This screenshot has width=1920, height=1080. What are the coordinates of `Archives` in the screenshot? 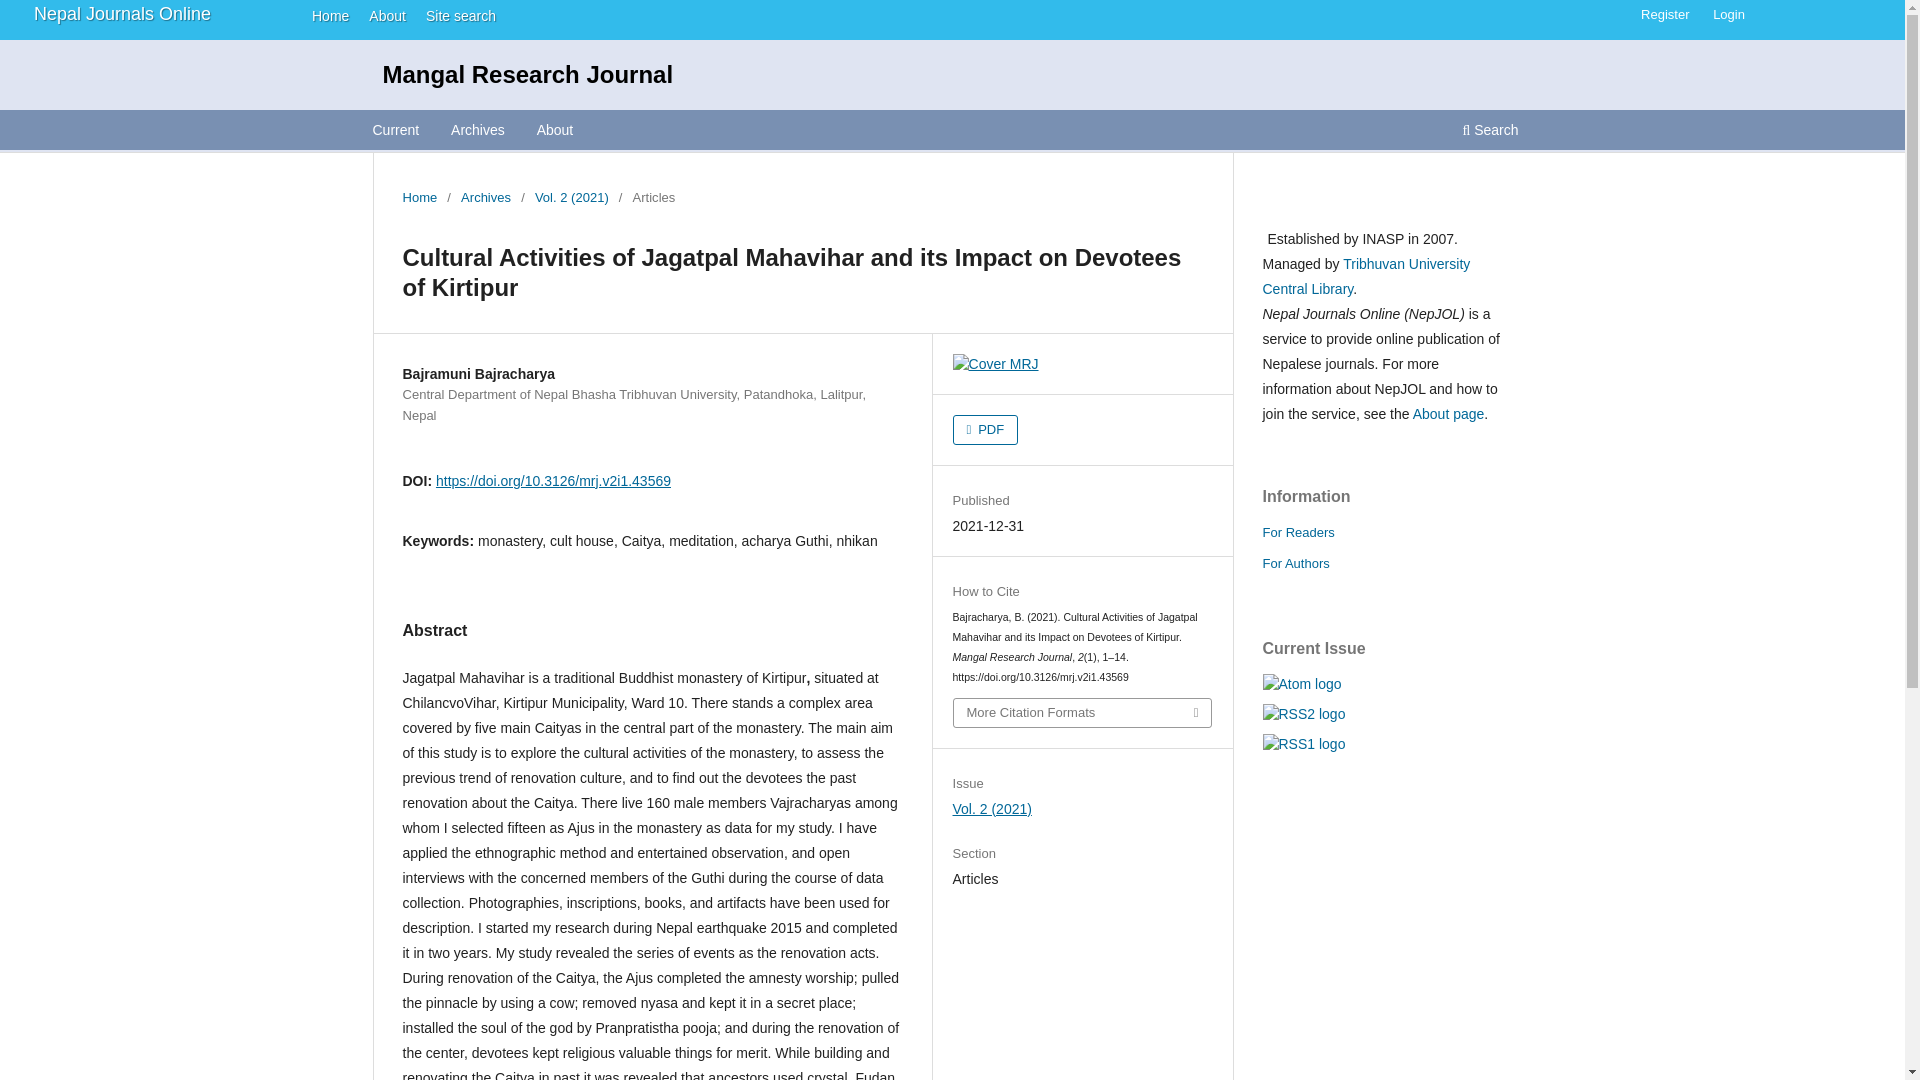 It's located at (478, 132).